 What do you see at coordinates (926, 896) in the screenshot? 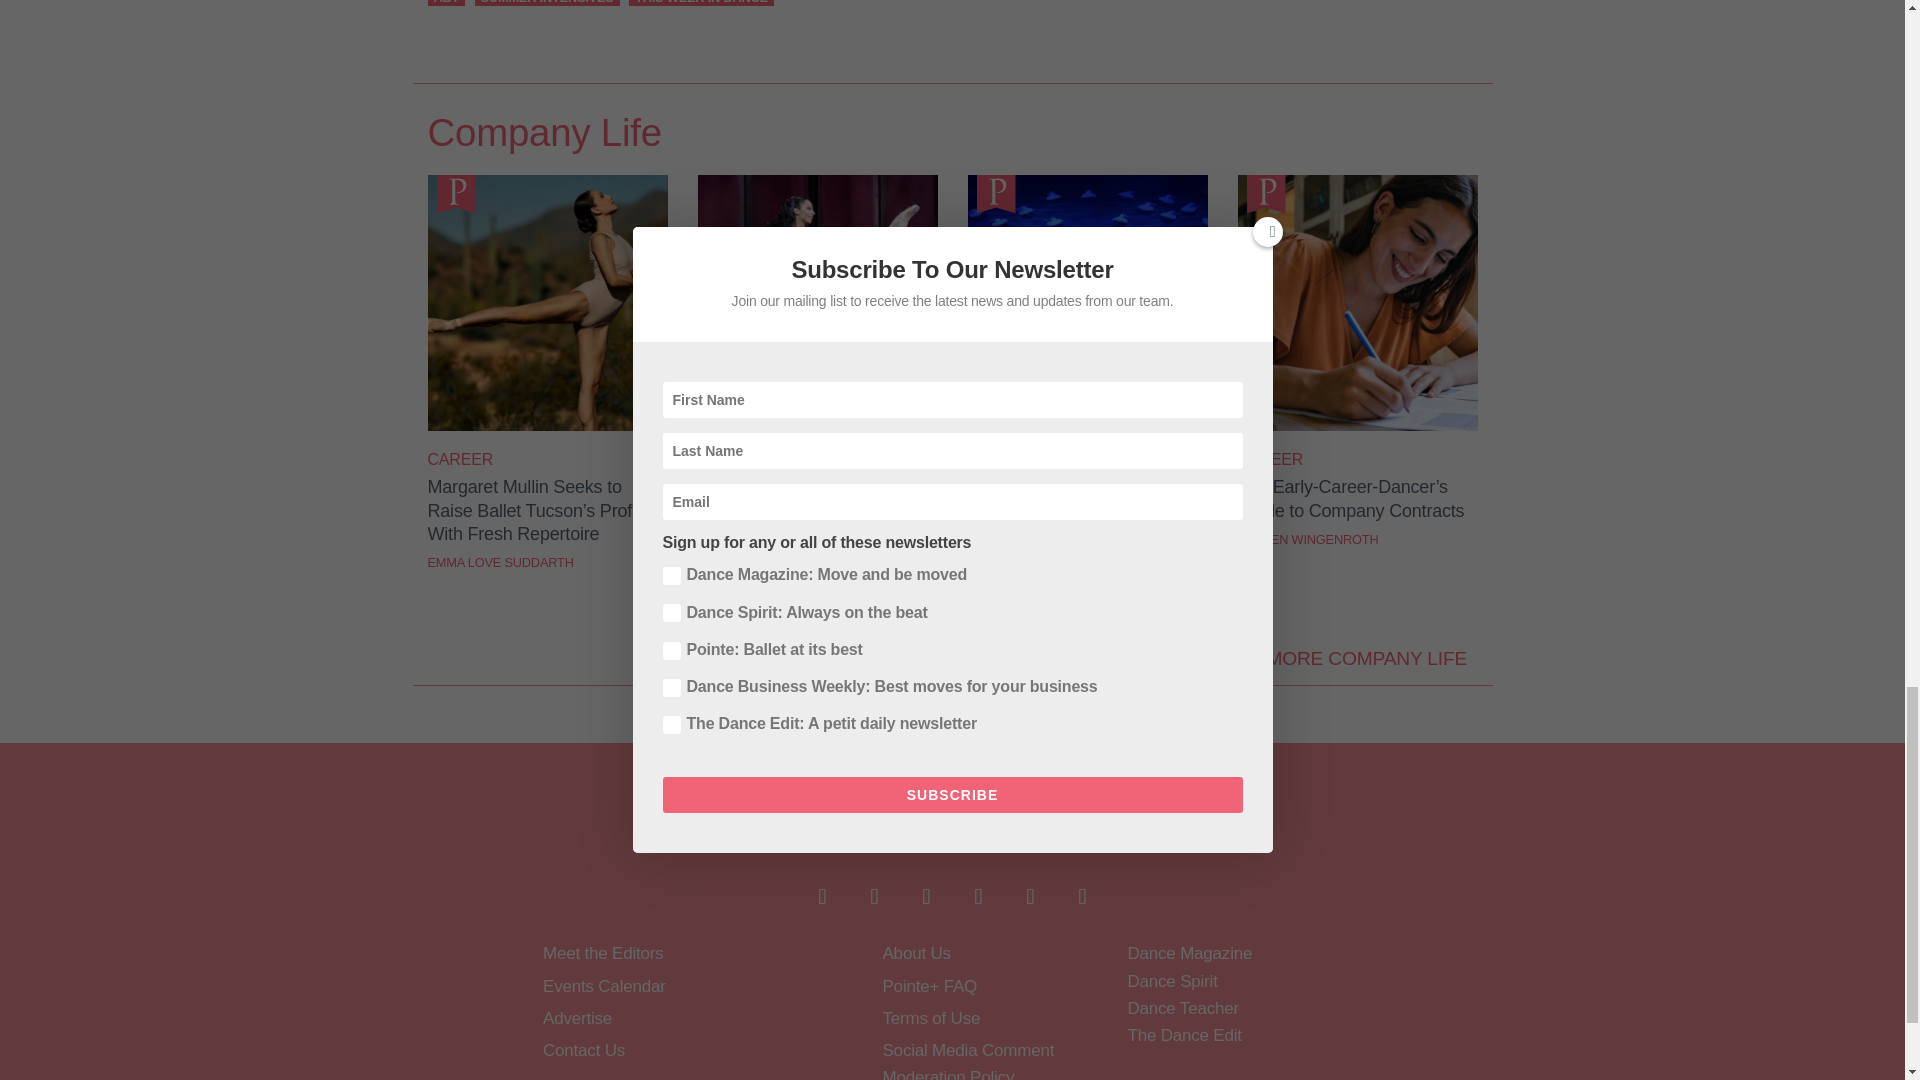
I see `Follow on Instagram` at bounding box center [926, 896].